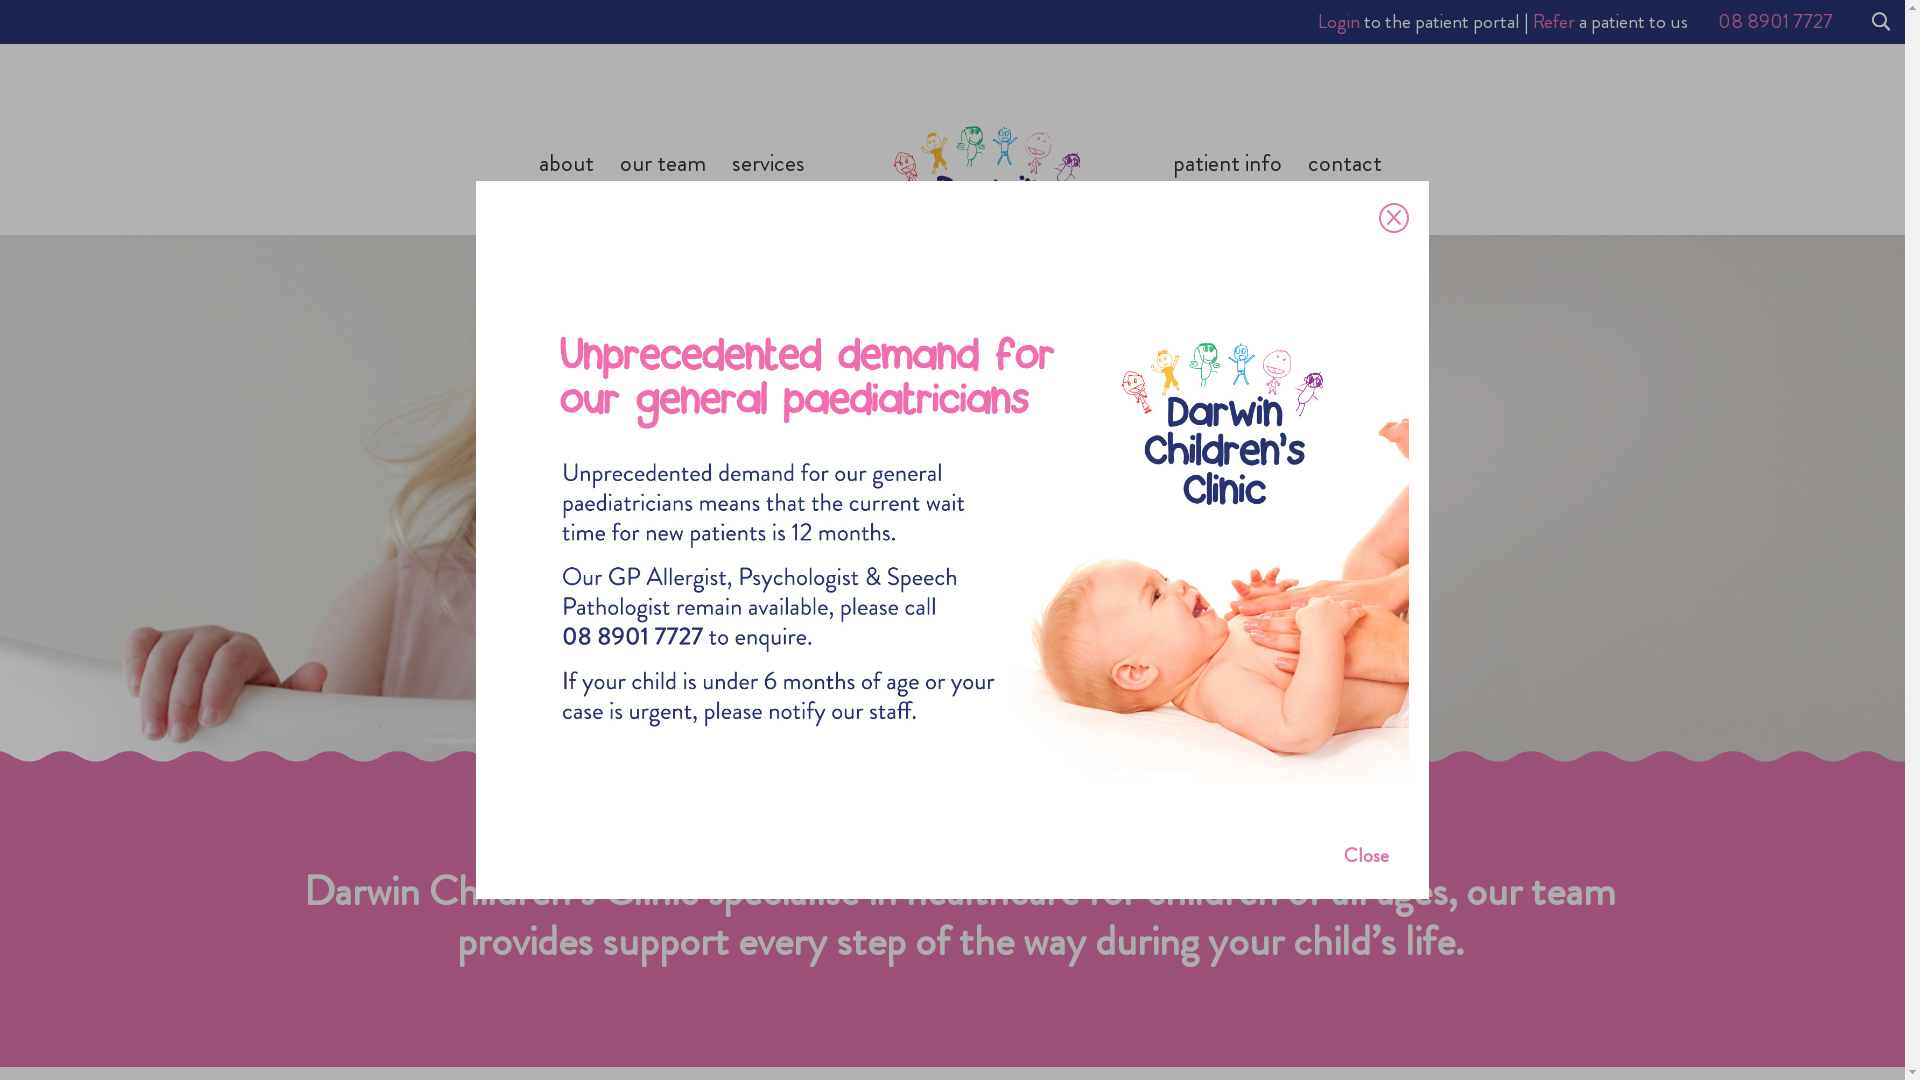 This screenshot has height=1080, width=1920. I want to click on patient info, so click(1226, 195).